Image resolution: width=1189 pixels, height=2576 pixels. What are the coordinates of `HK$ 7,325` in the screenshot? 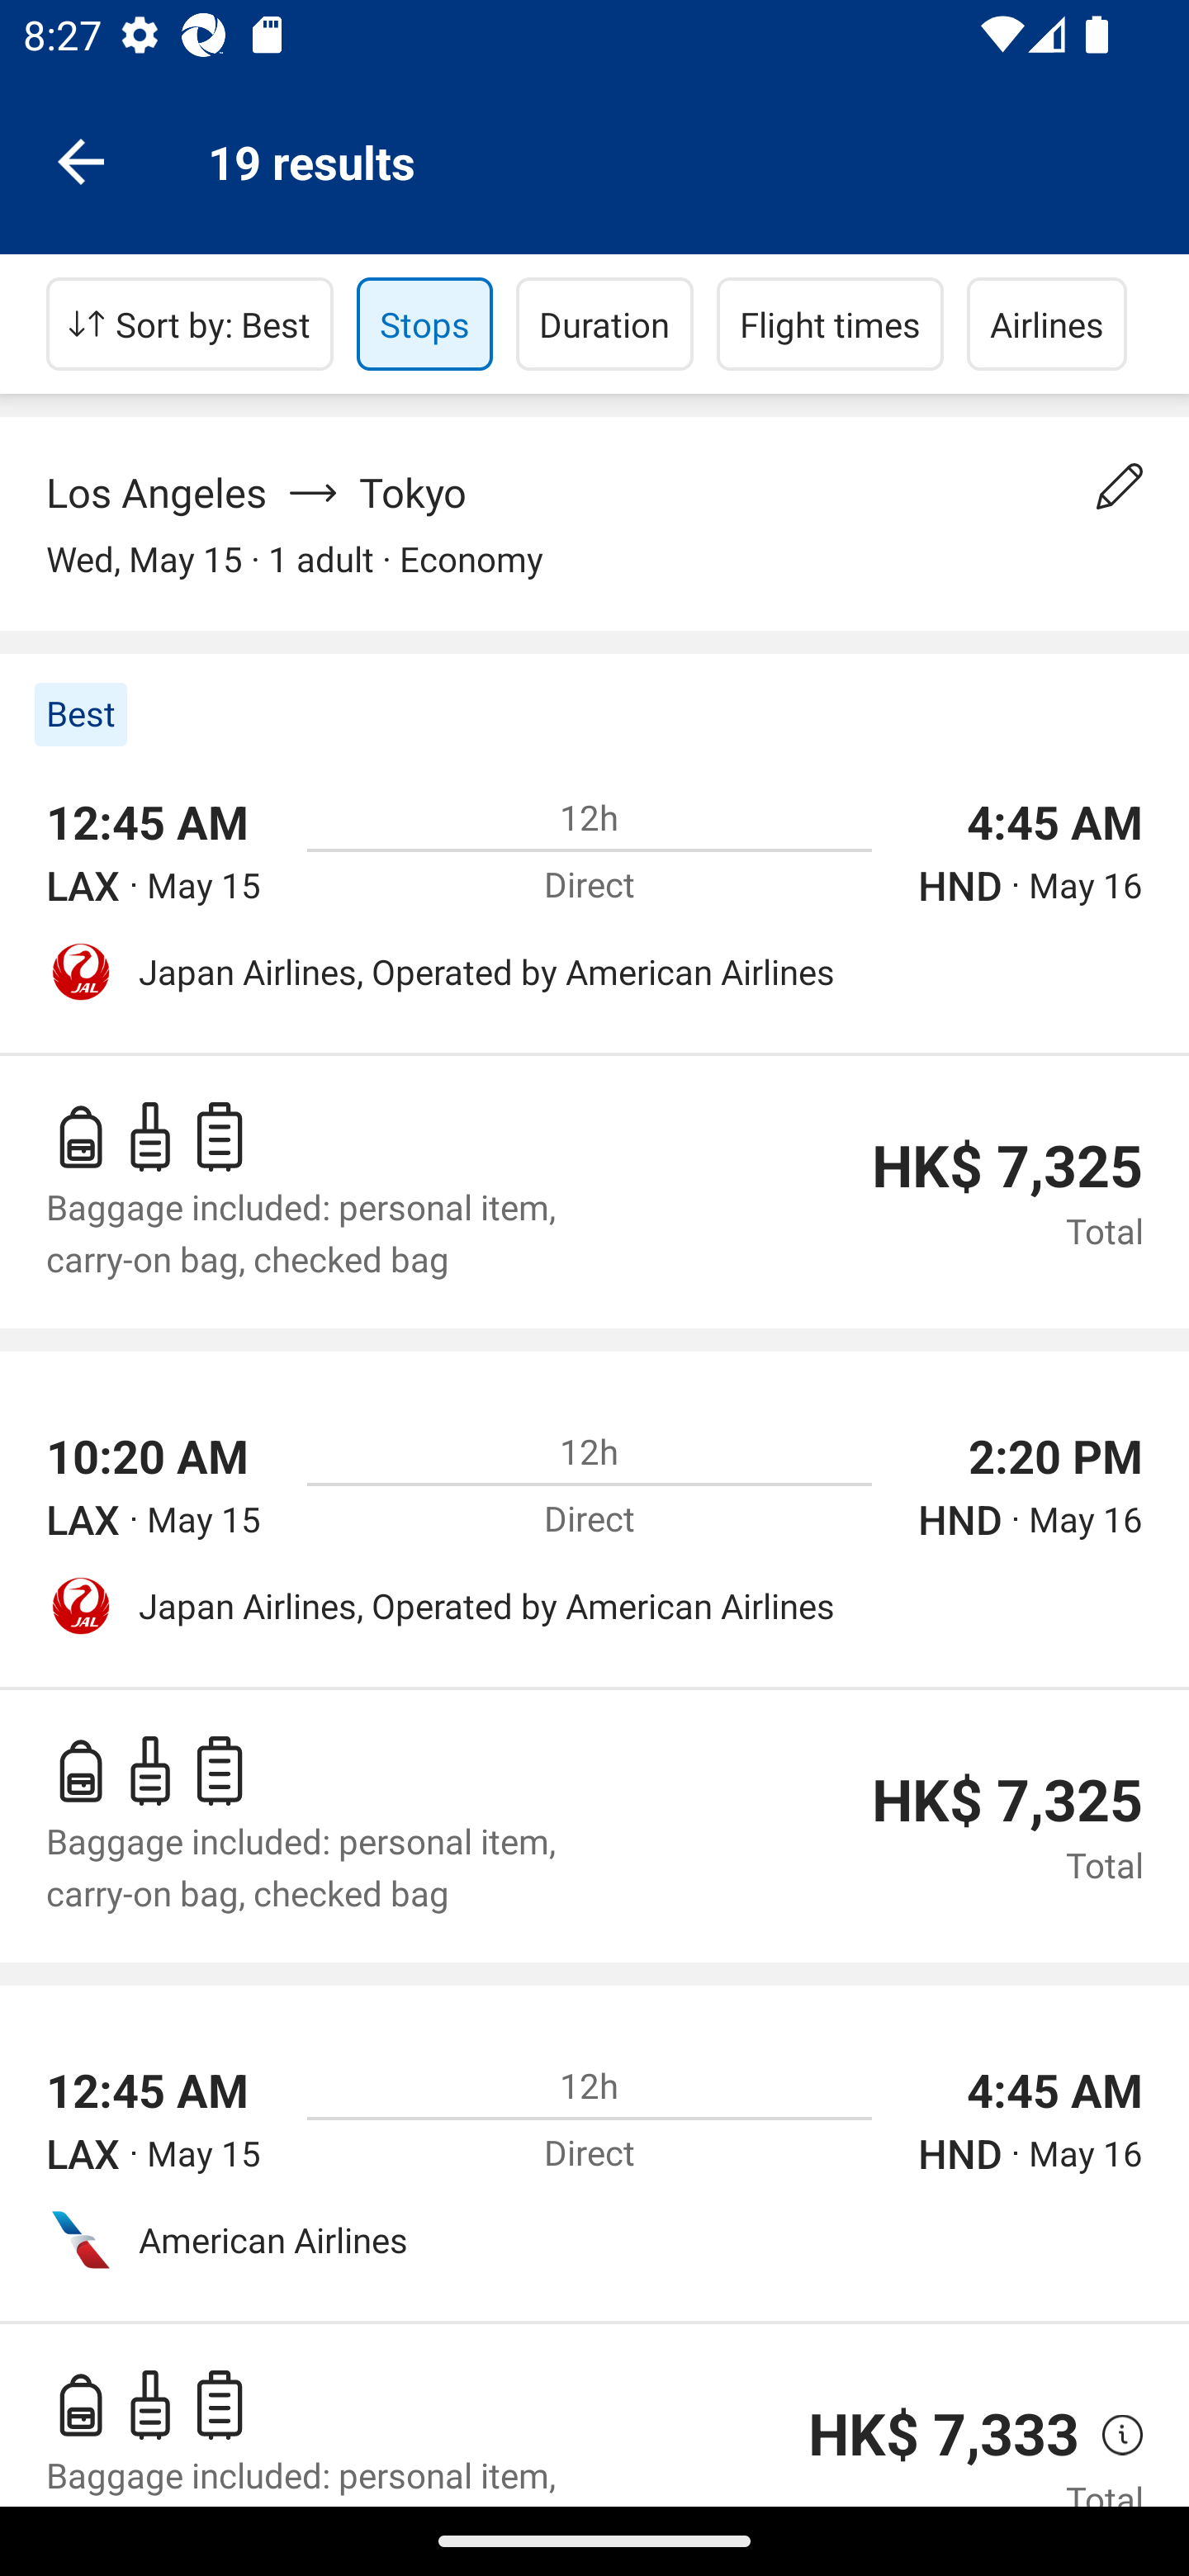 It's located at (1007, 1800).